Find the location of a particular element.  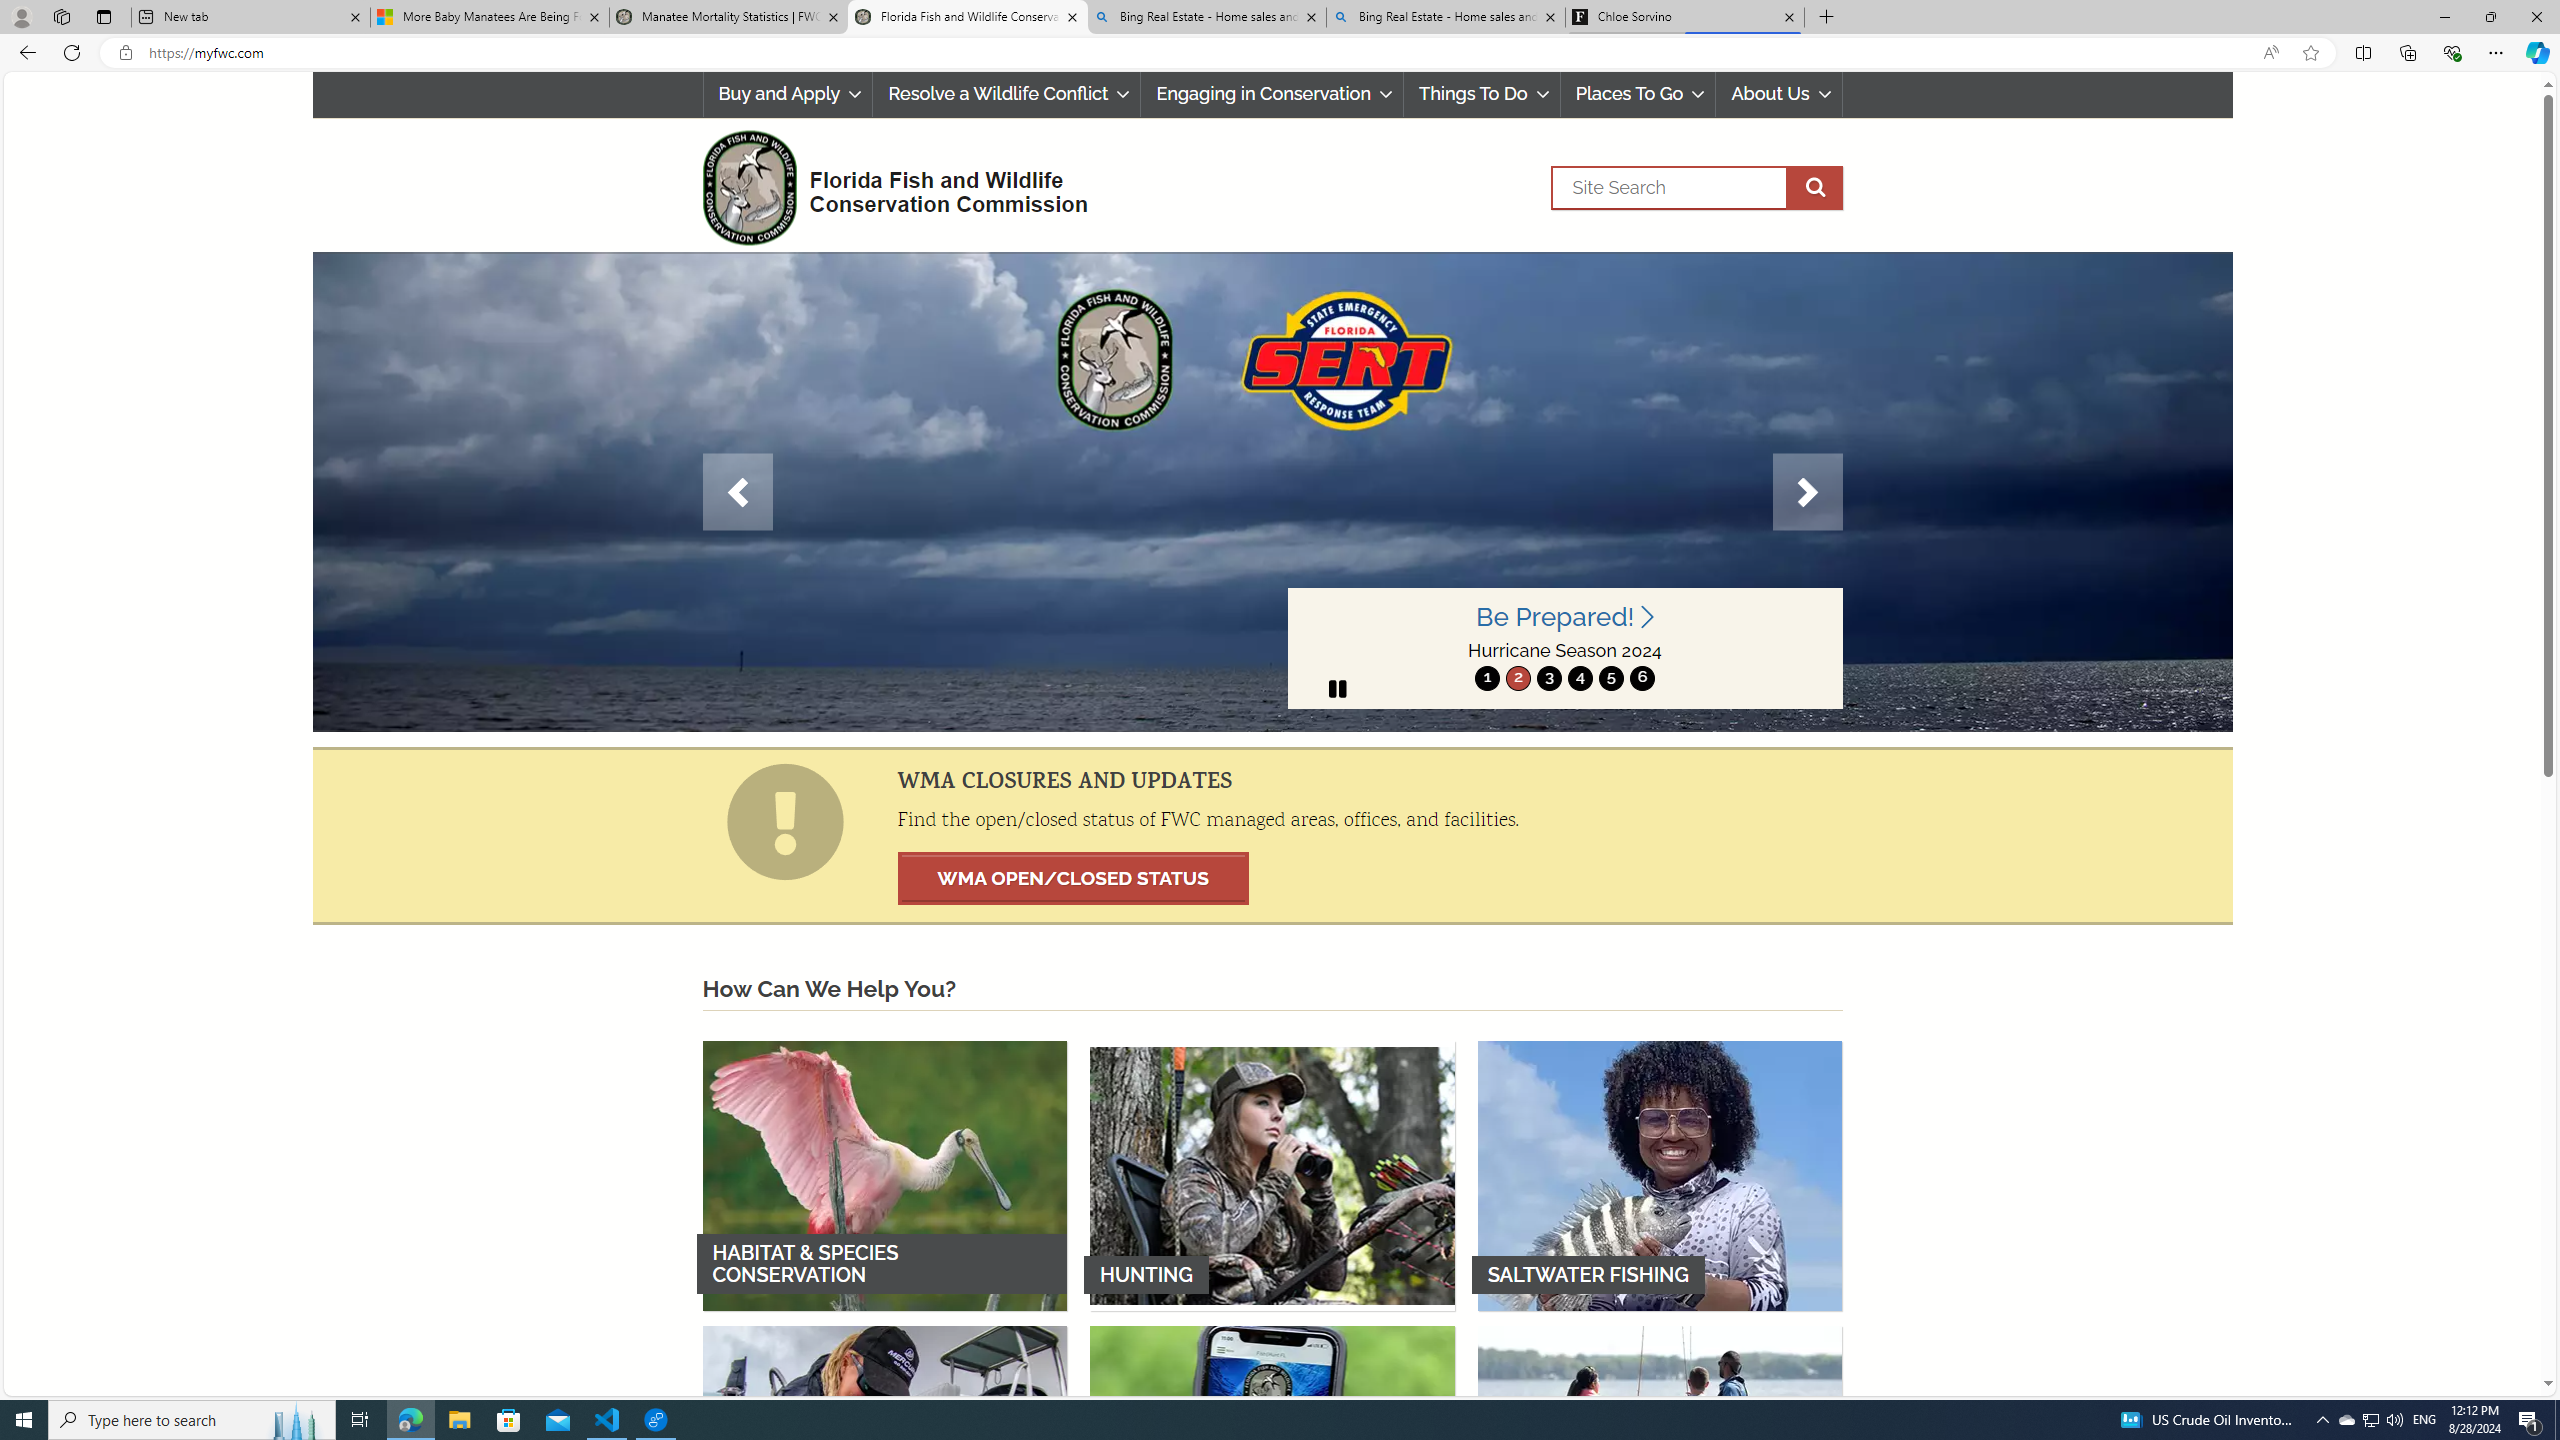

FWC Logo is located at coordinates (748, 186).